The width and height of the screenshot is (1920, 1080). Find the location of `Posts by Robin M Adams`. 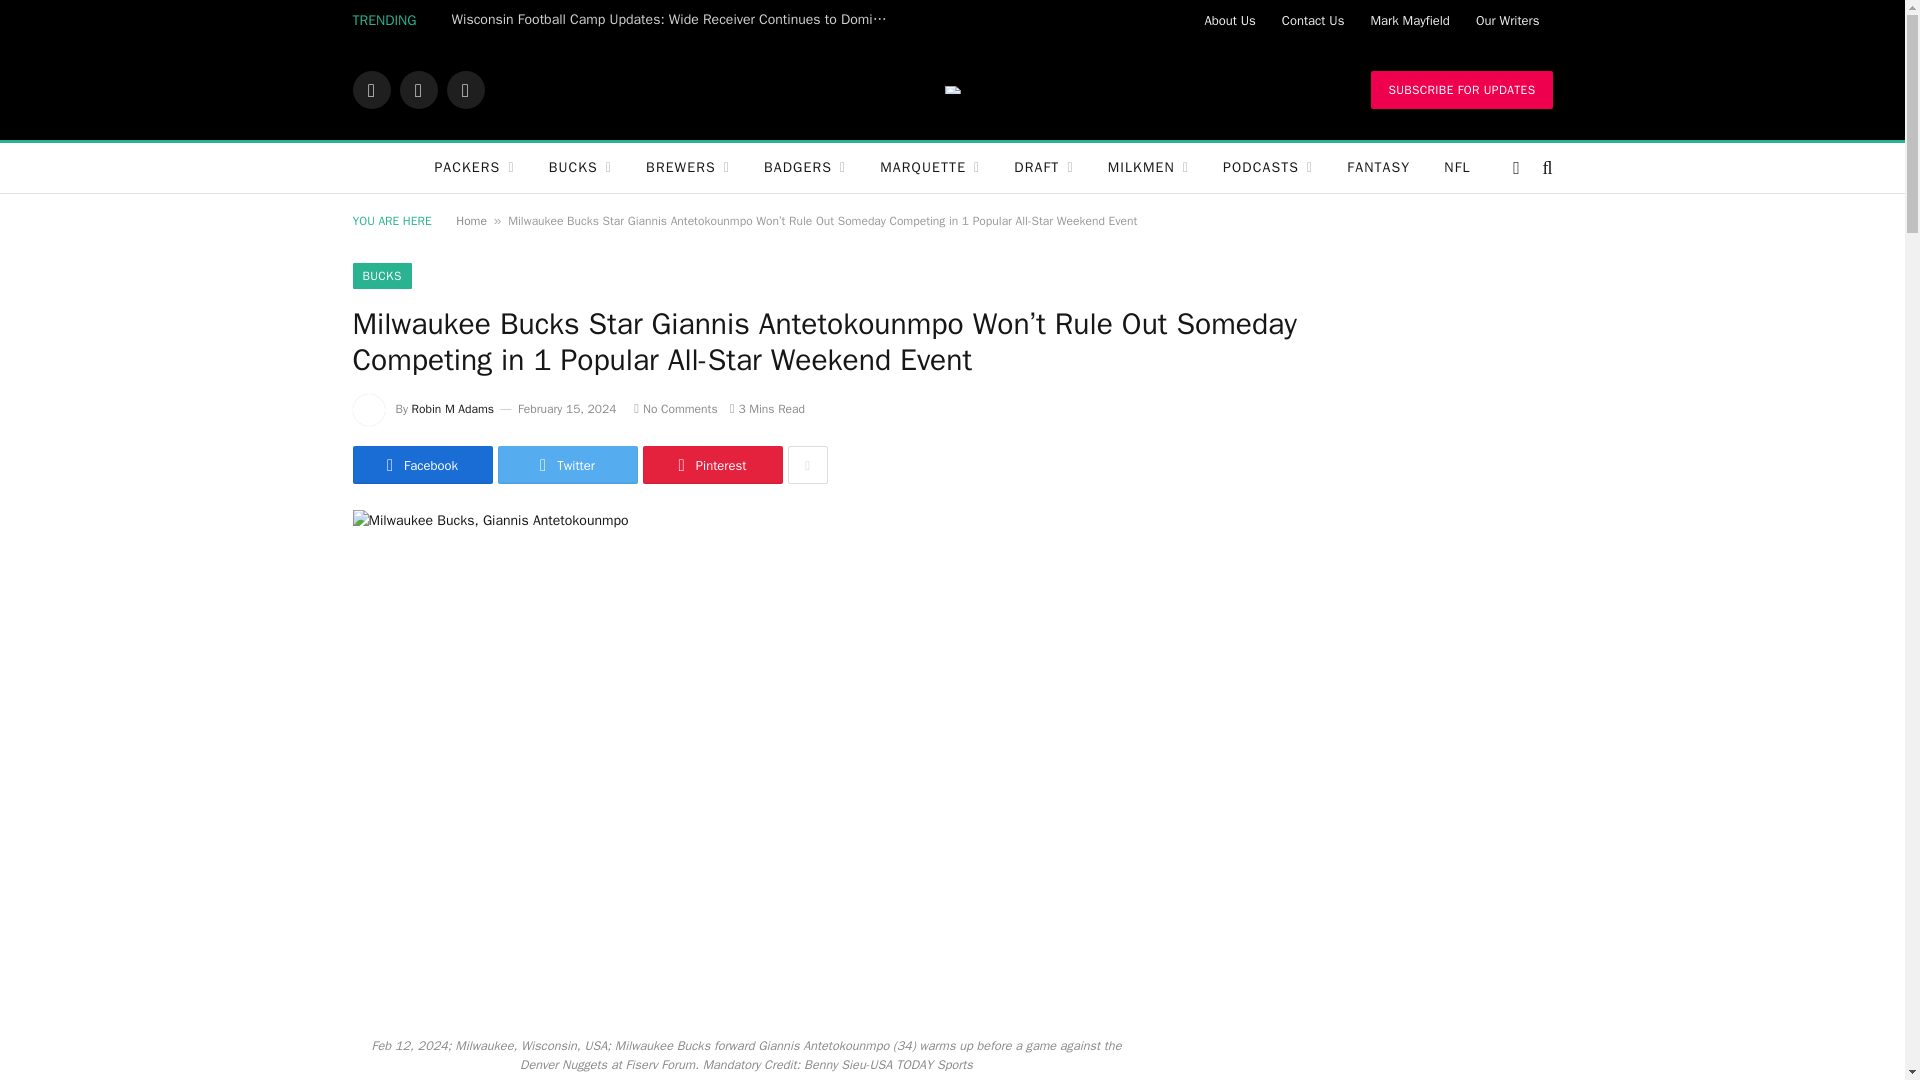

Posts by Robin M Adams is located at coordinates (452, 408).